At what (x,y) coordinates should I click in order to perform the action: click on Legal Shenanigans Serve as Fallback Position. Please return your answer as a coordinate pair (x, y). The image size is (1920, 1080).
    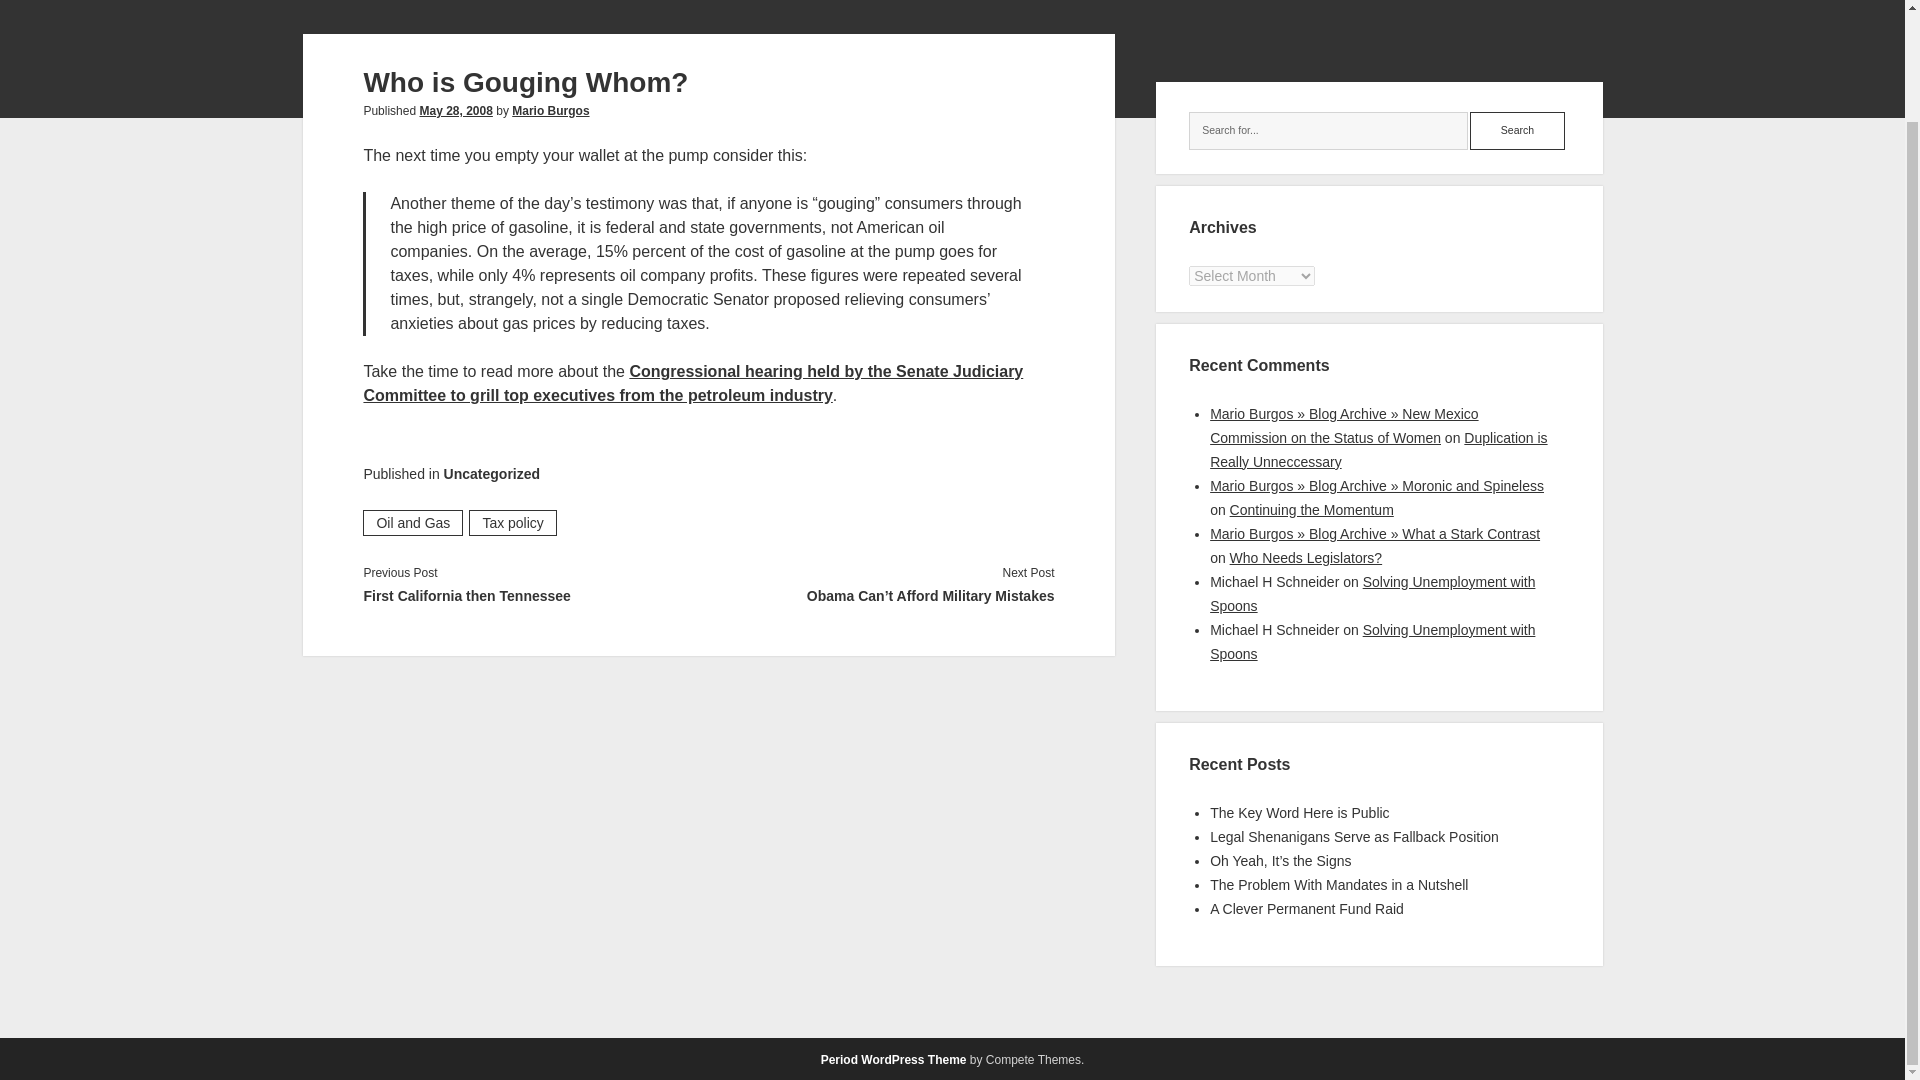
    Looking at the image, I should click on (1354, 836).